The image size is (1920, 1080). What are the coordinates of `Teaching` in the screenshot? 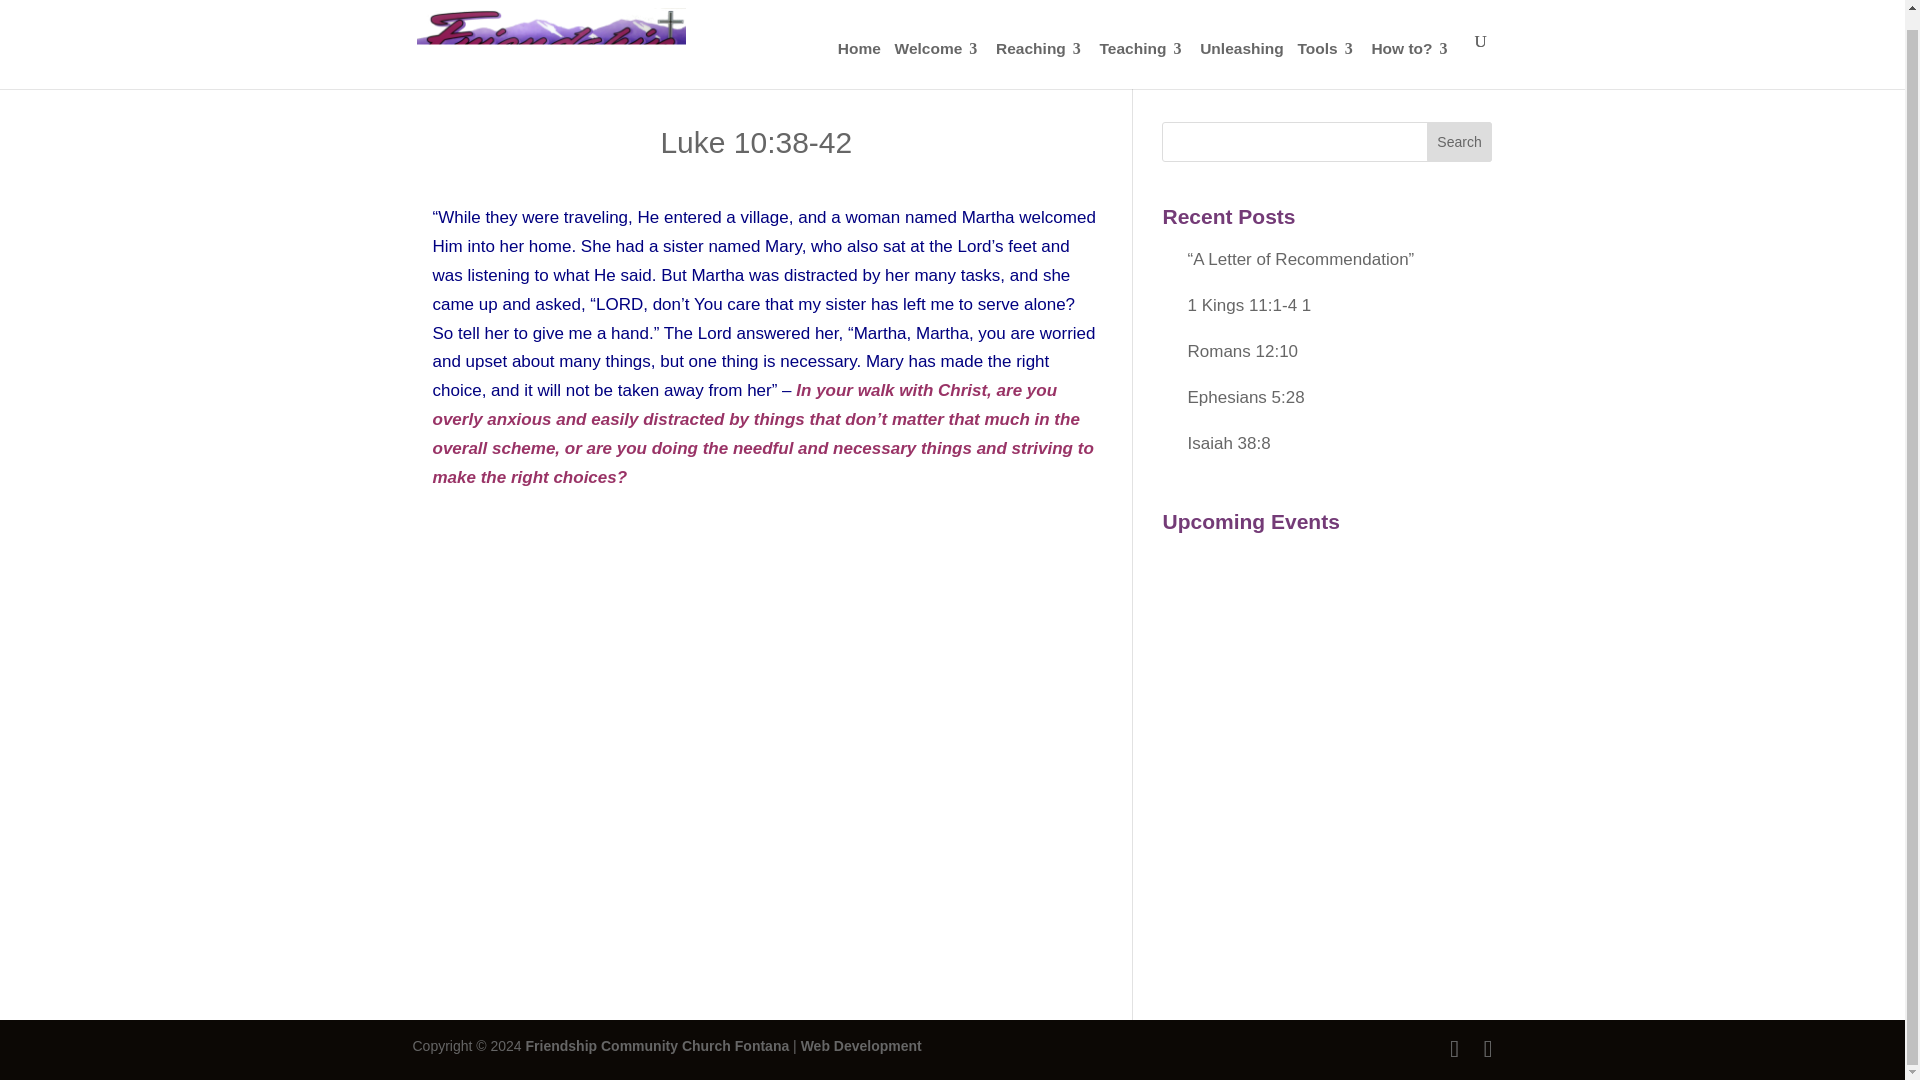 It's located at (1143, 49).